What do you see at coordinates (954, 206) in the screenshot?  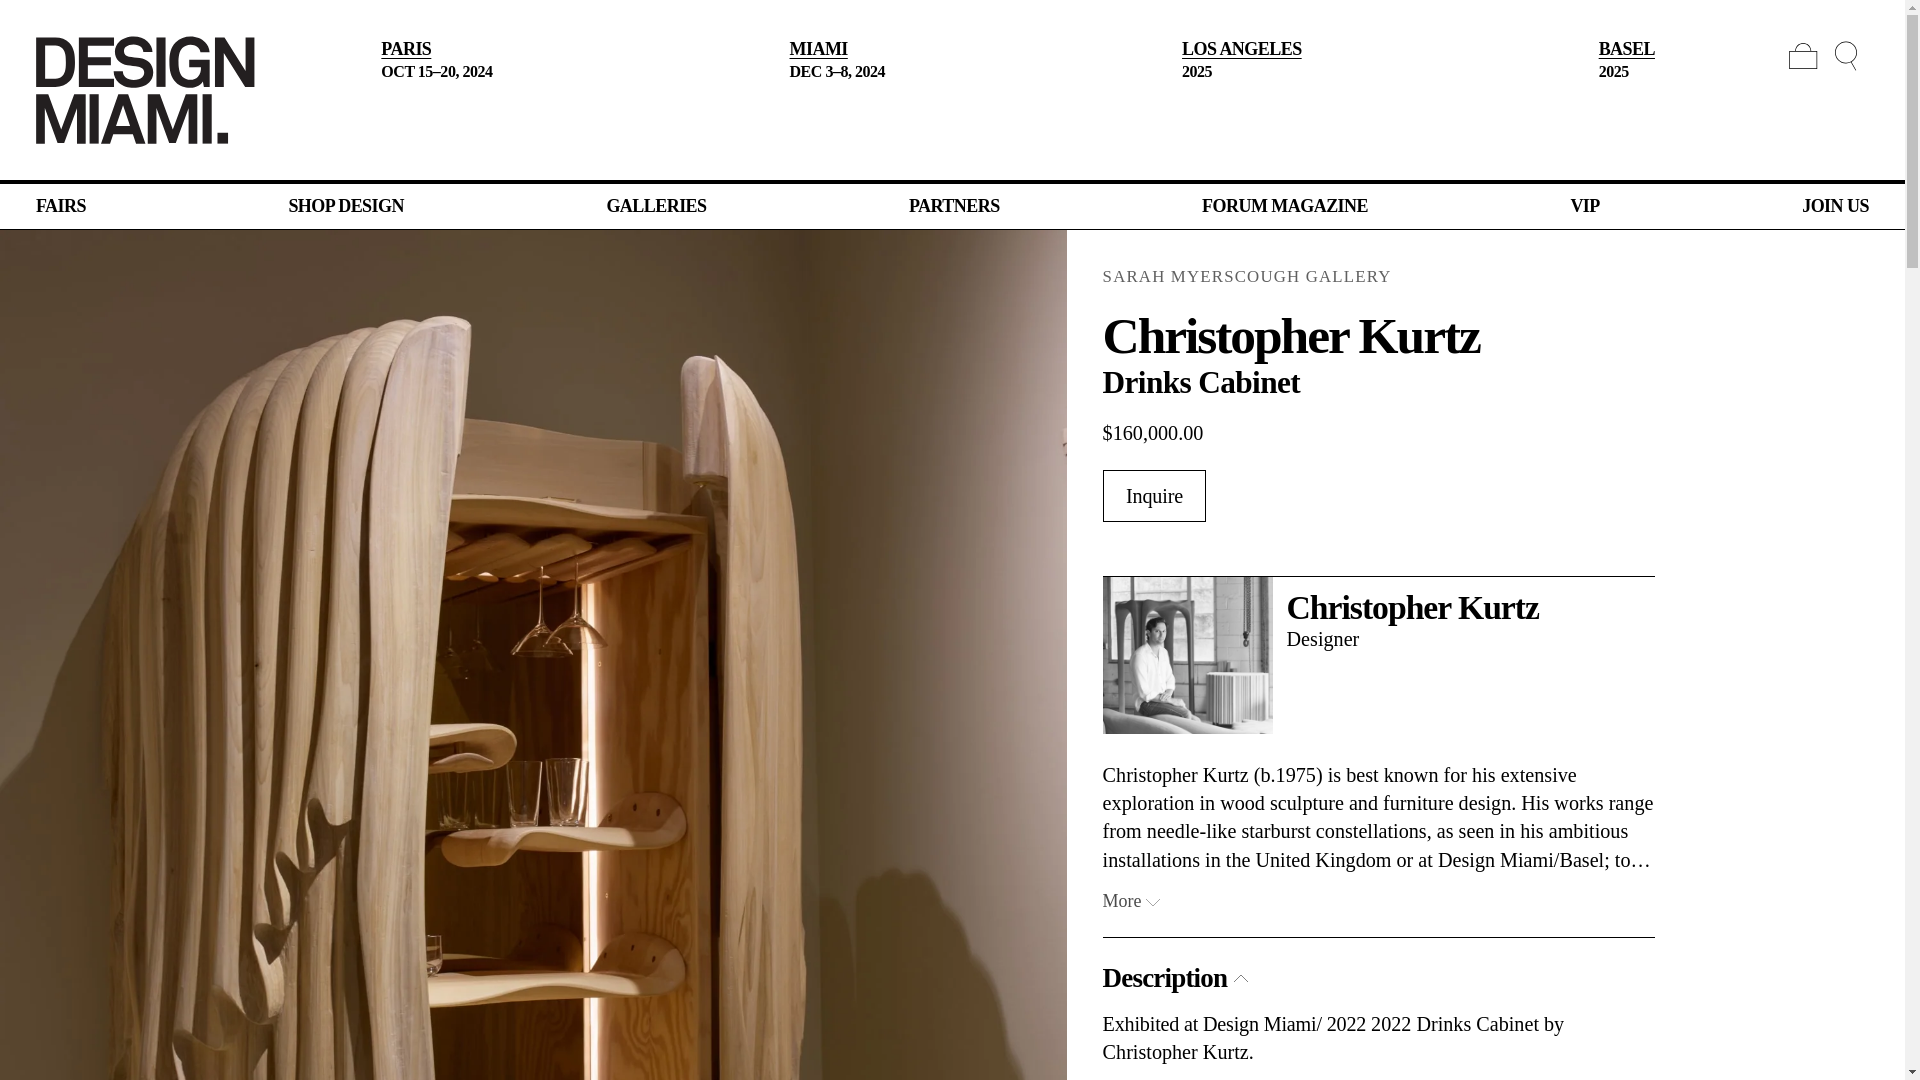 I see `PARTNERS` at bounding box center [954, 206].